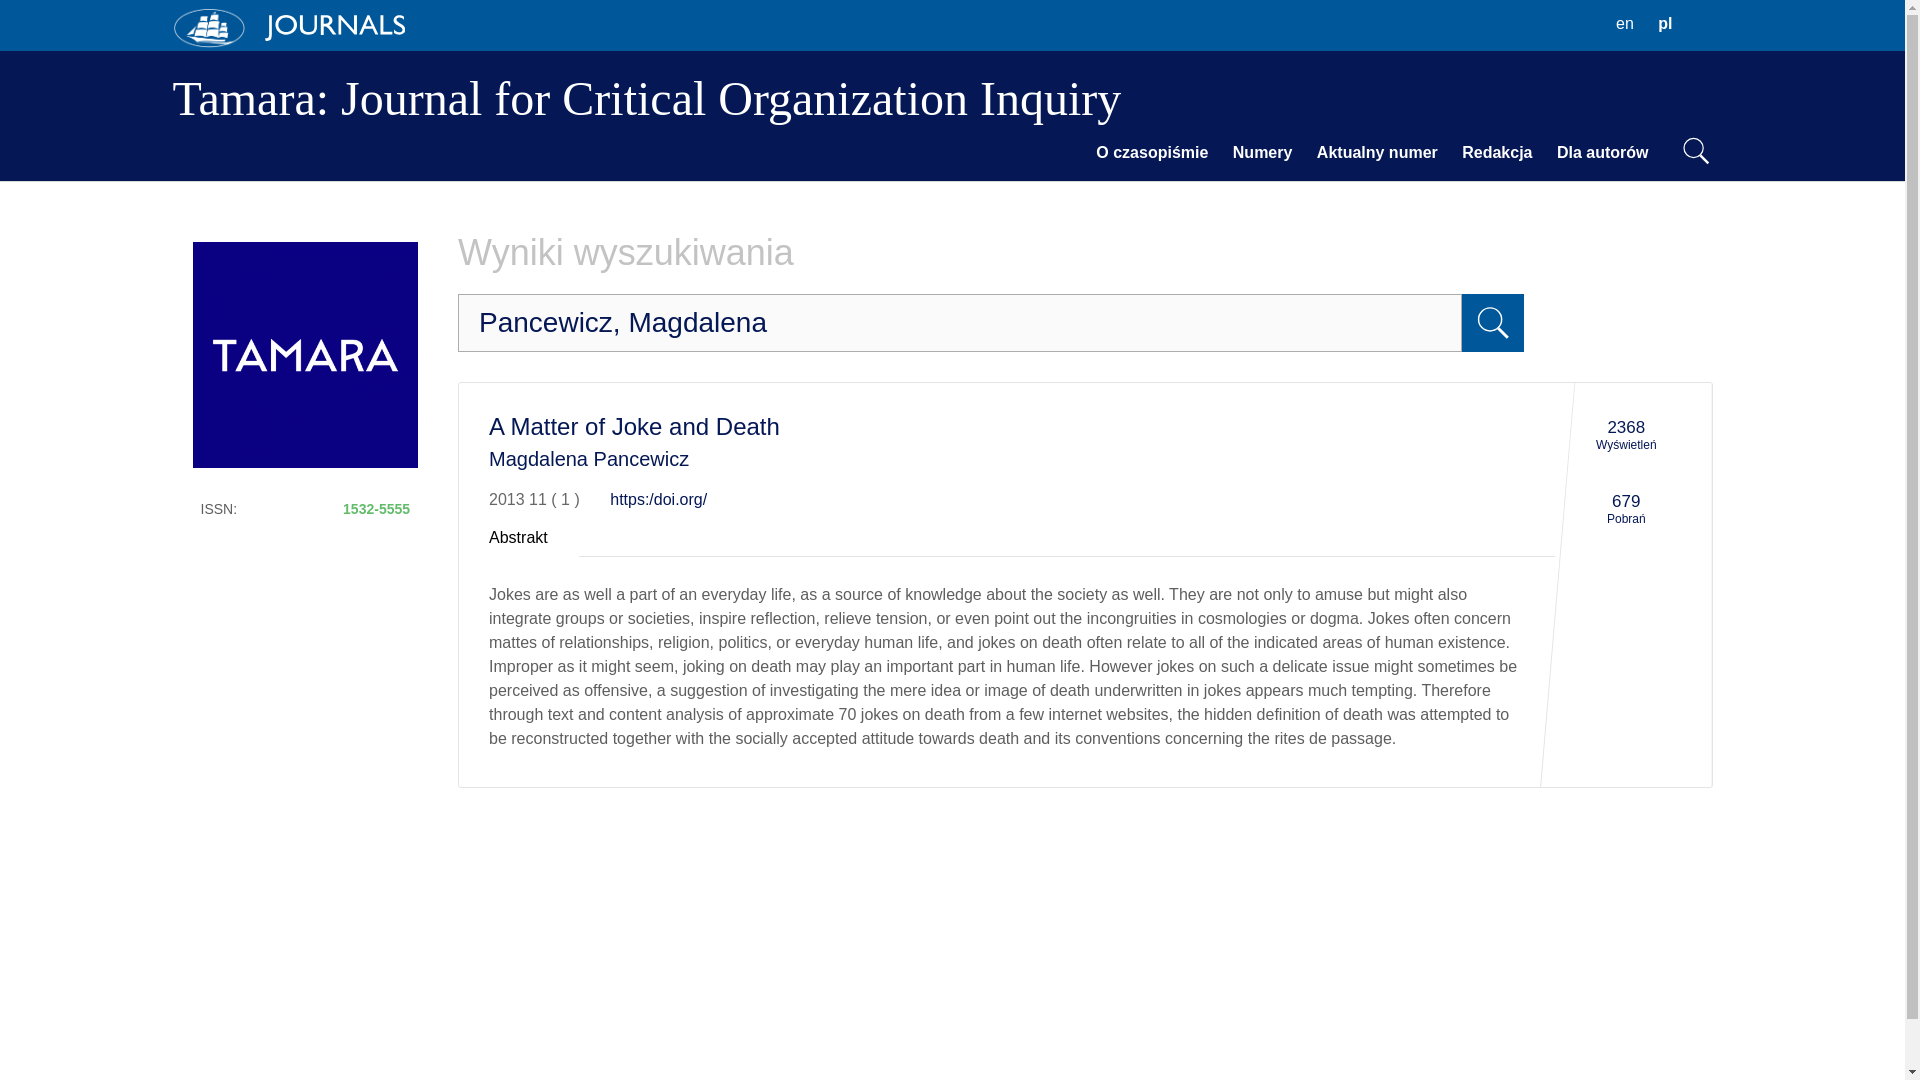  What do you see at coordinates (1377, 153) in the screenshot?
I see `Aktualny numer` at bounding box center [1377, 153].